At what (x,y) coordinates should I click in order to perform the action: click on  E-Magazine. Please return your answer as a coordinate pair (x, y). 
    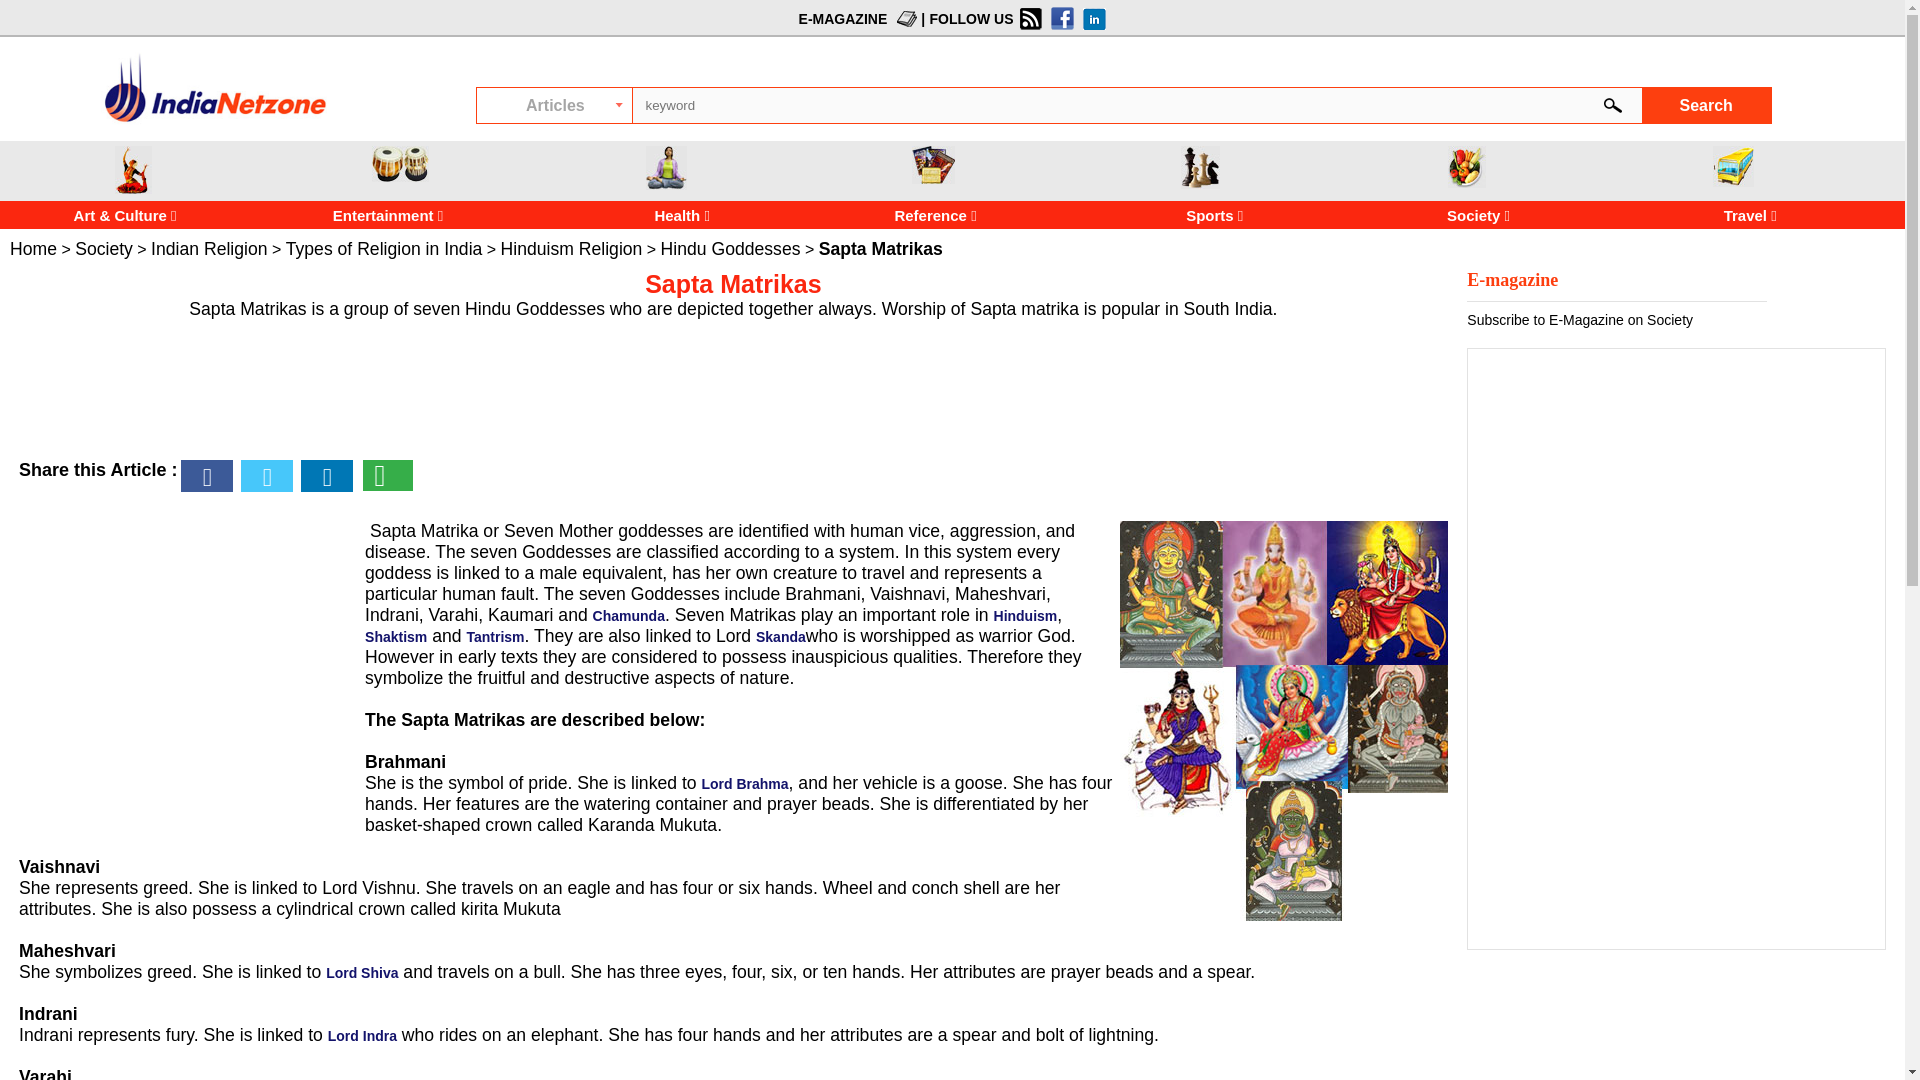
    Looking at the image, I should click on (904, 18).